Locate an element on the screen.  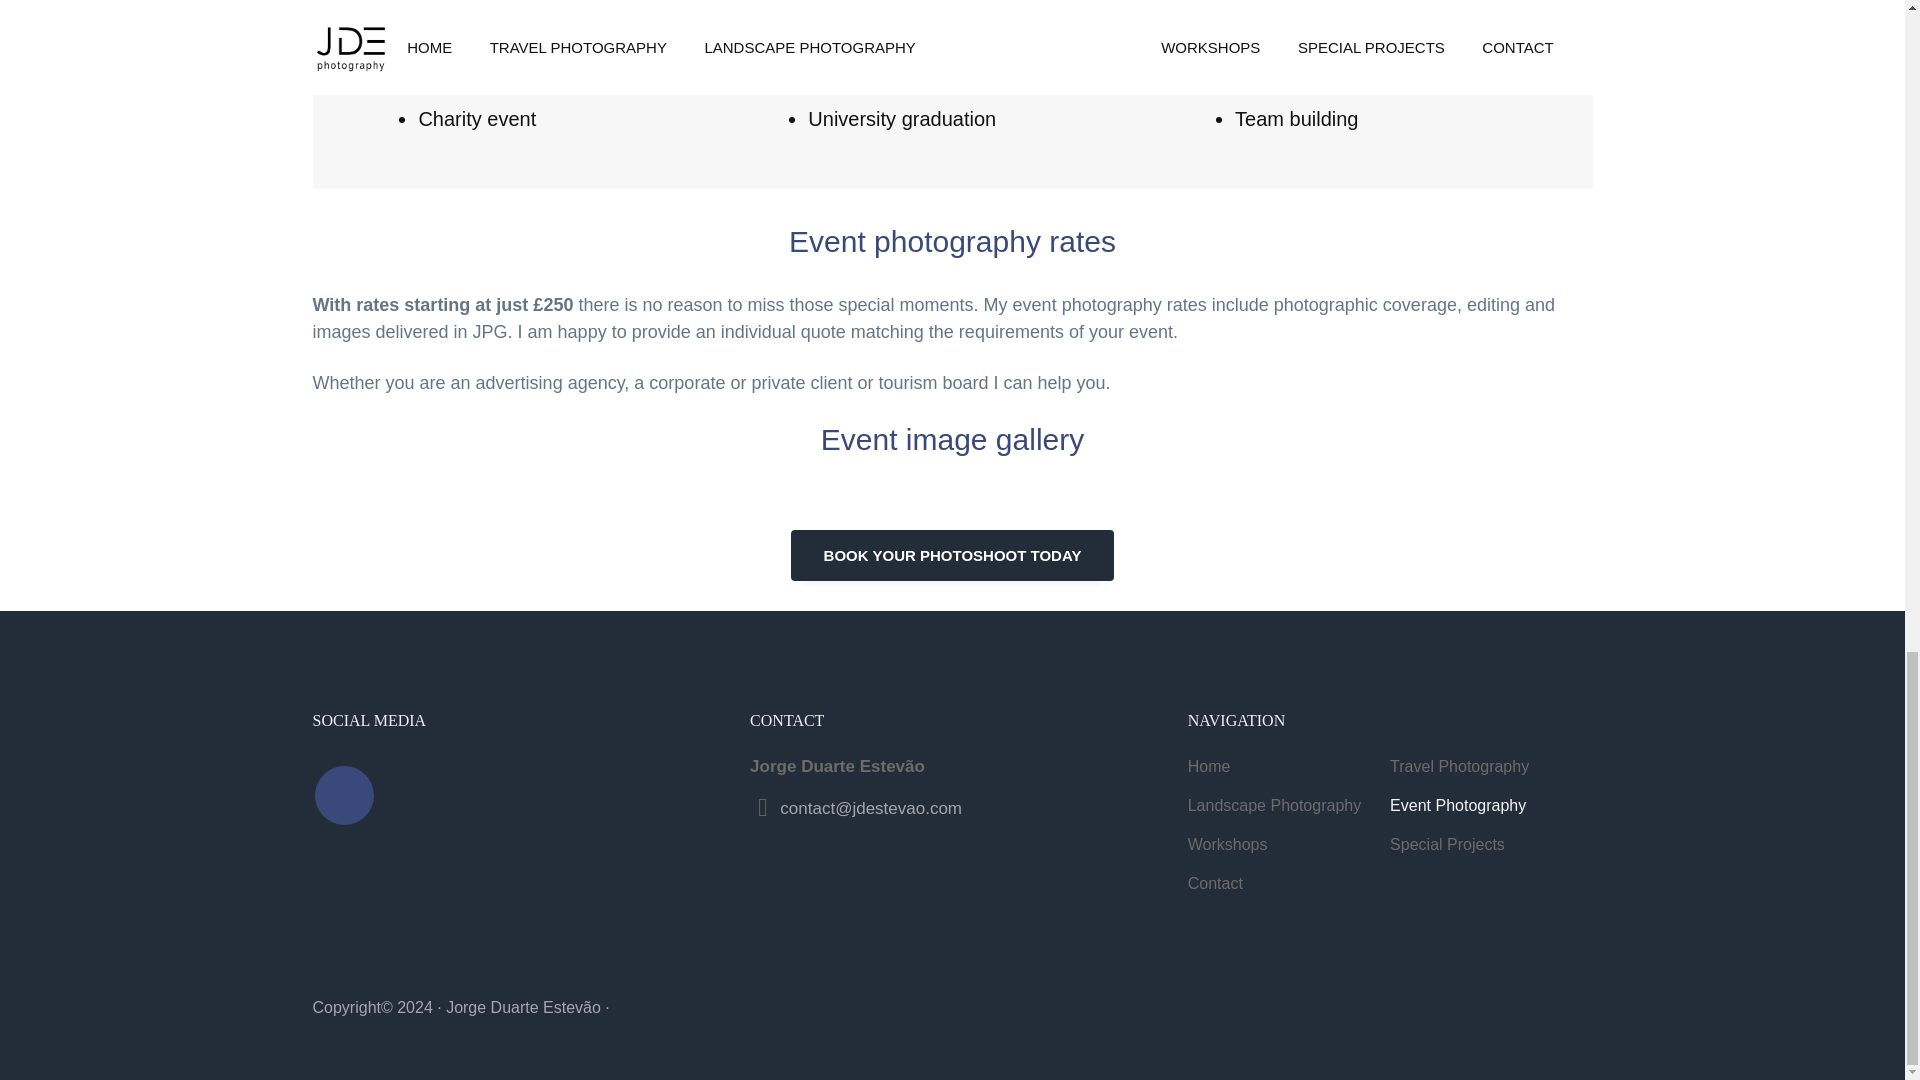
Landscape Photography is located at coordinates (1289, 805).